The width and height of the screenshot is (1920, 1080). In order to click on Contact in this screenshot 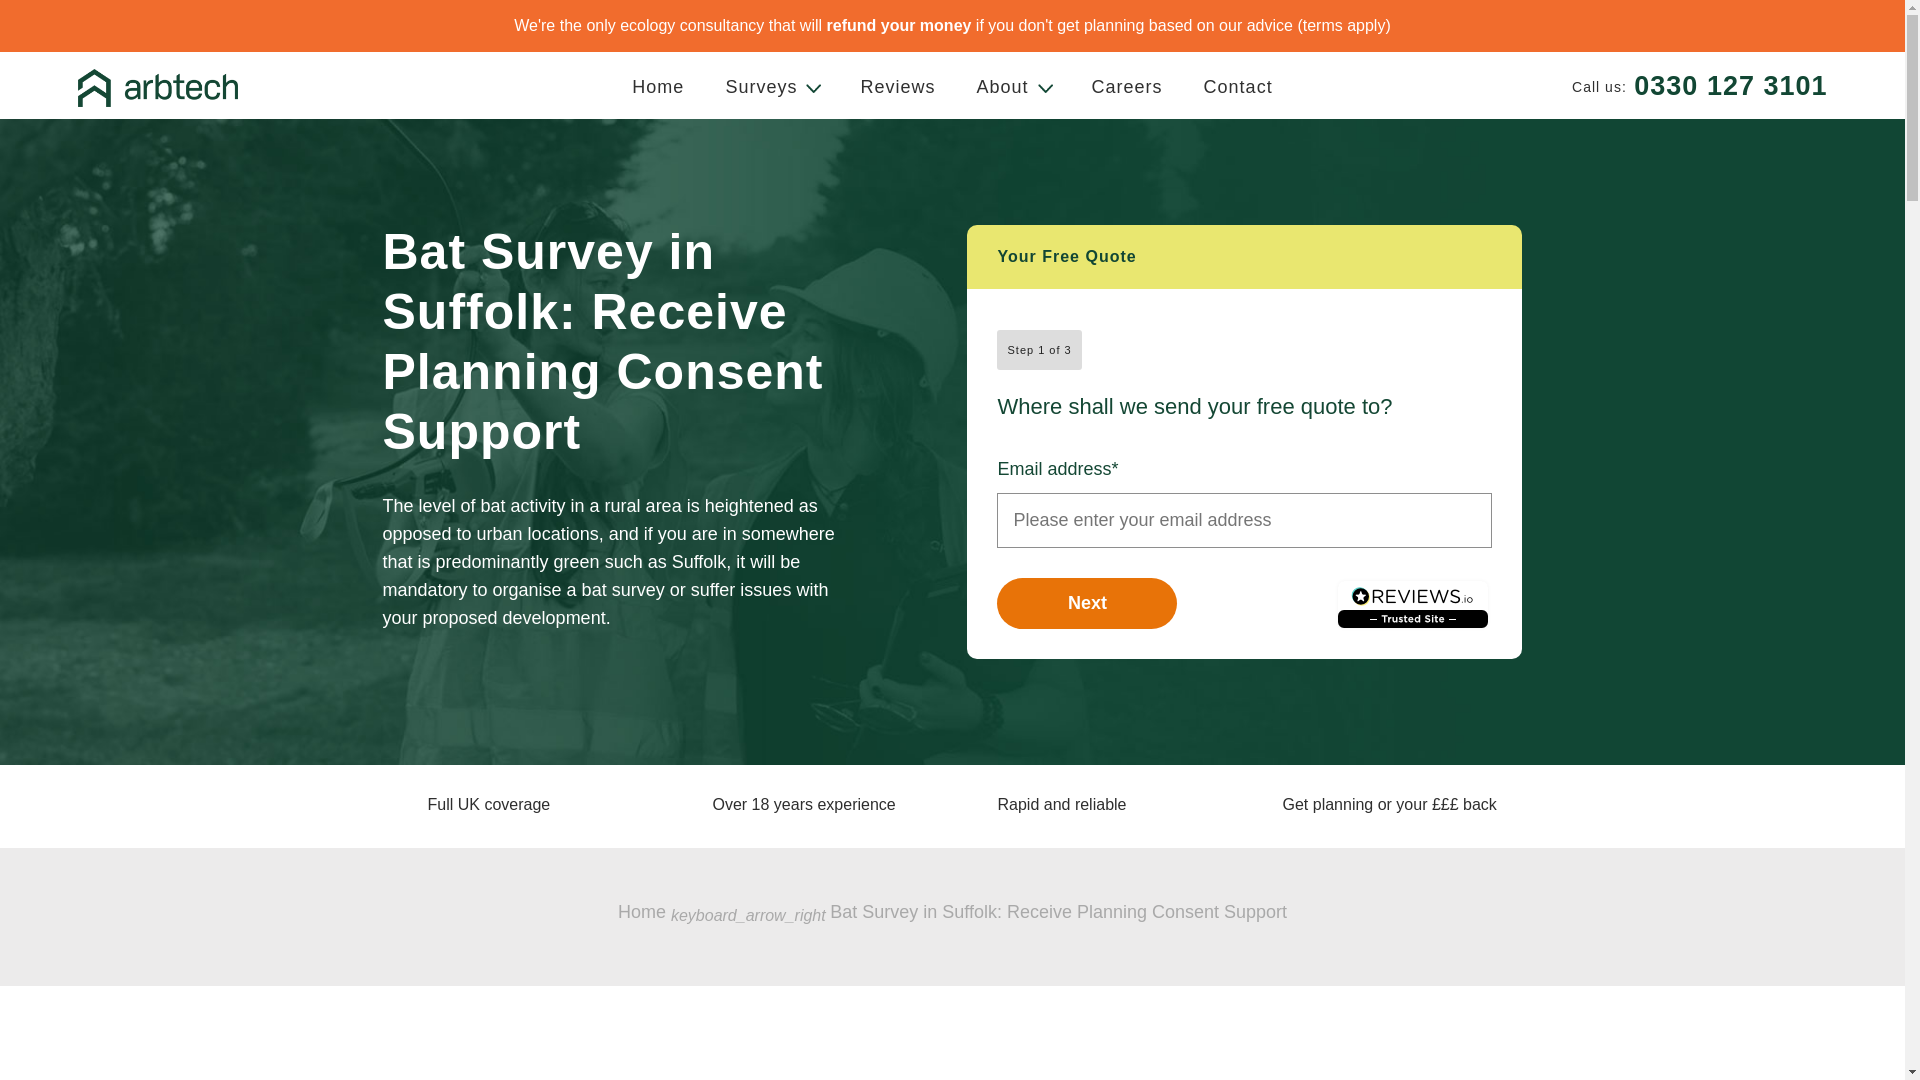, I will do `click(1238, 84)`.